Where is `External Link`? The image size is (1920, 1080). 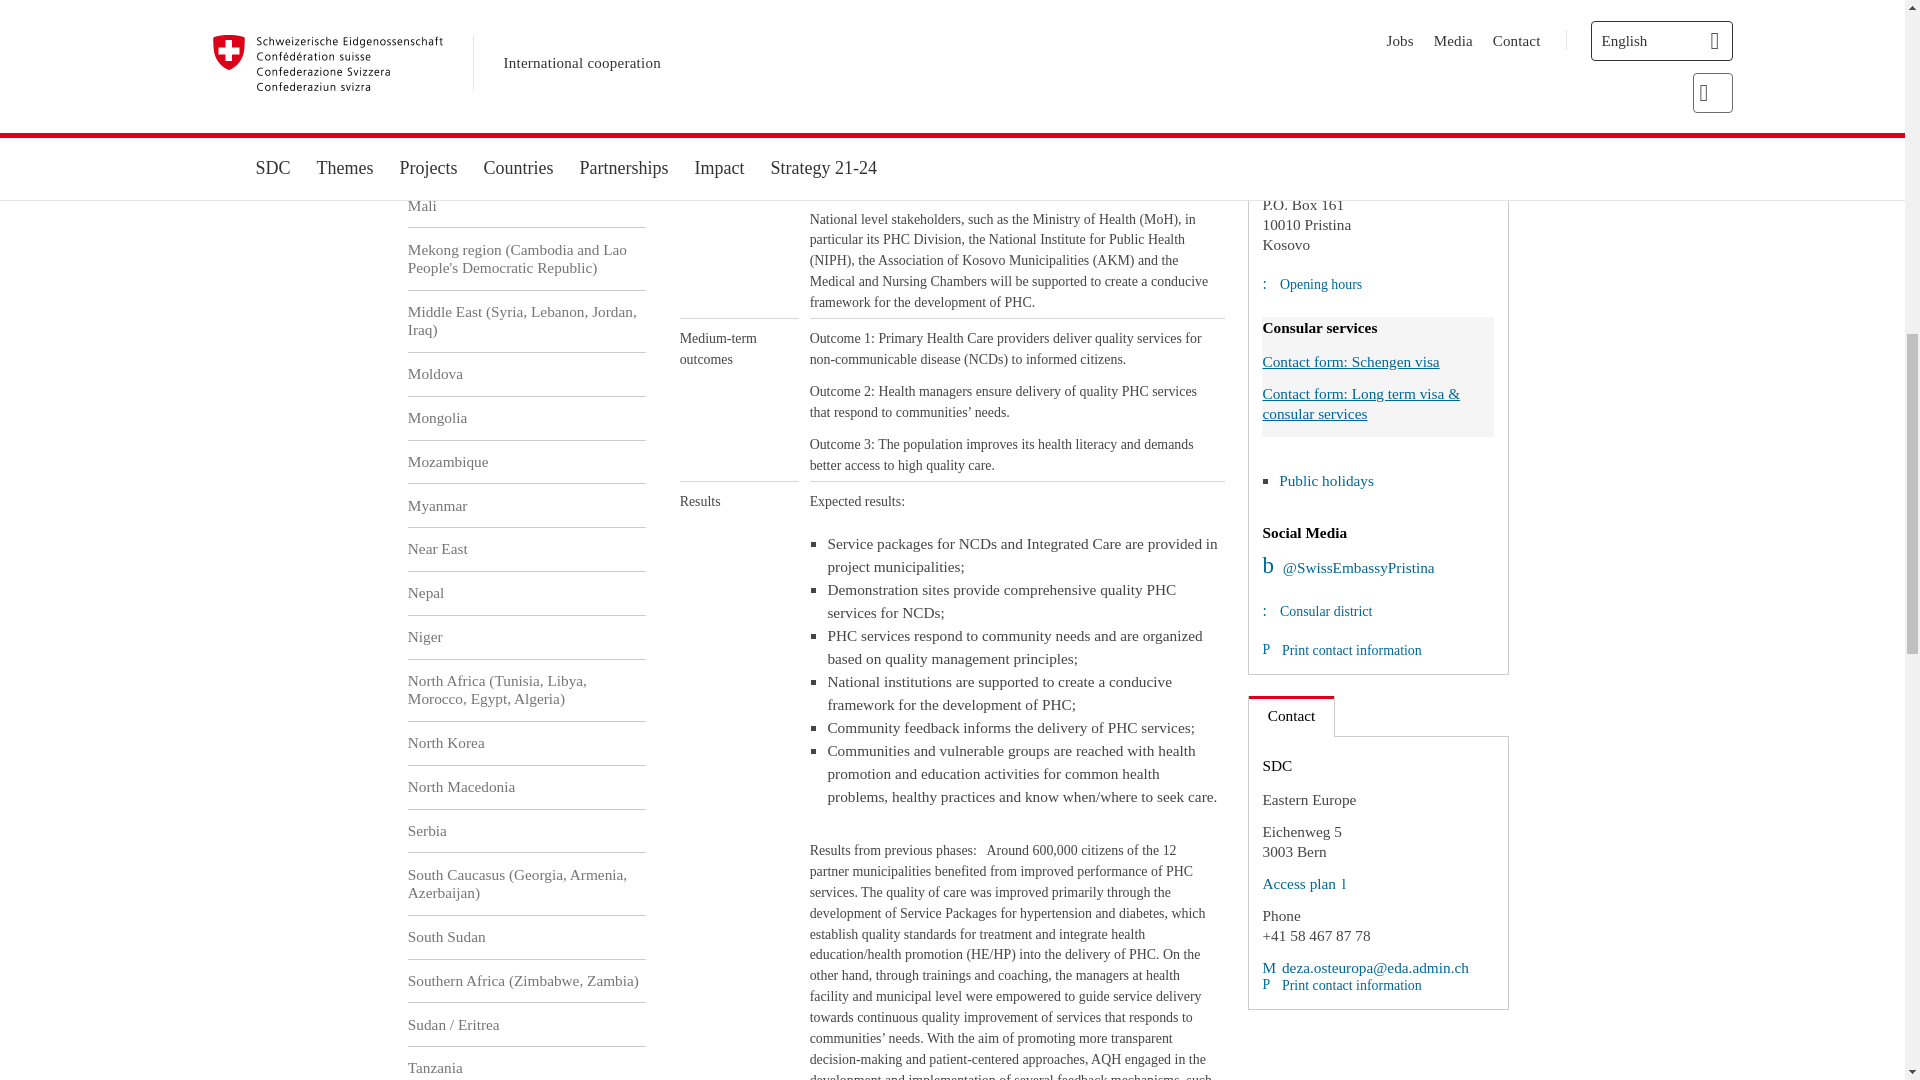 External Link is located at coordinates (1364, 968).